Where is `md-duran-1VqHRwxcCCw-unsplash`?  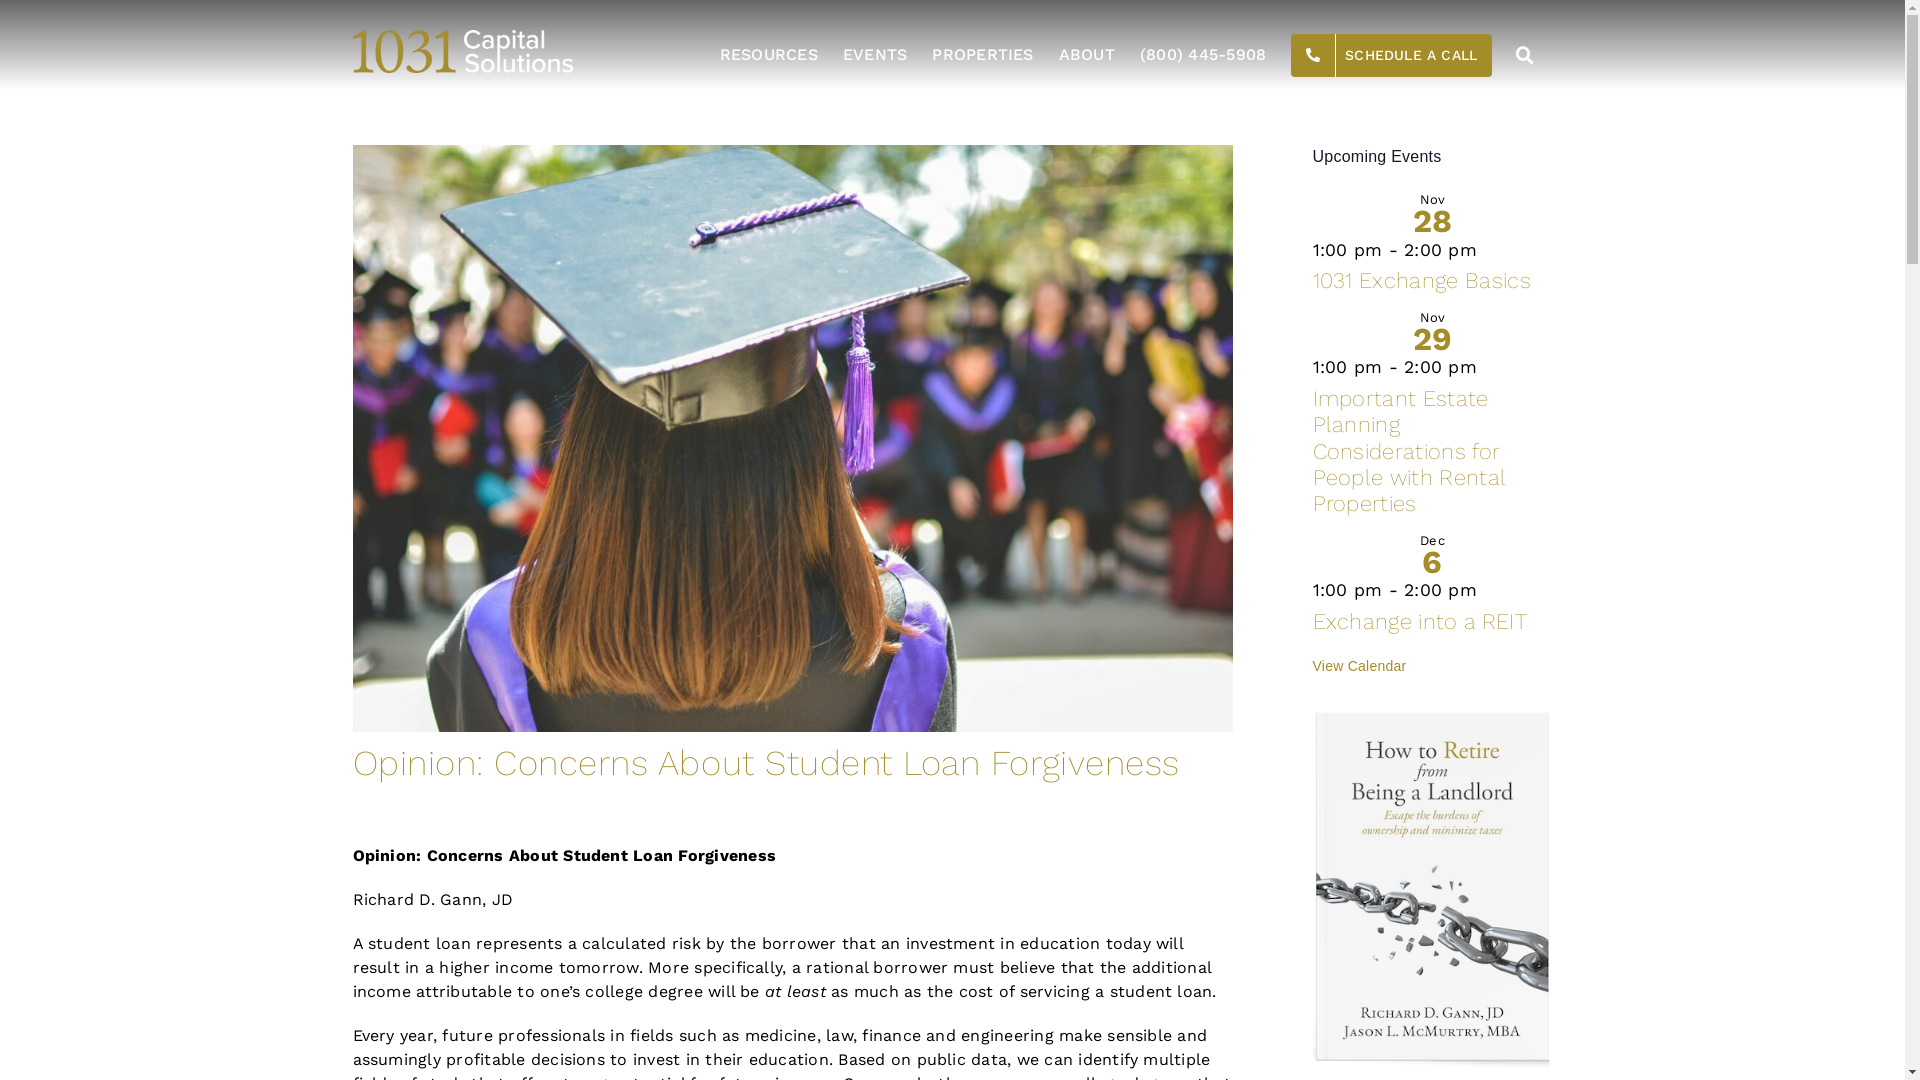 md-duran-1VqHRwxcCCw-unsplash is located at coordinates (792, 438).